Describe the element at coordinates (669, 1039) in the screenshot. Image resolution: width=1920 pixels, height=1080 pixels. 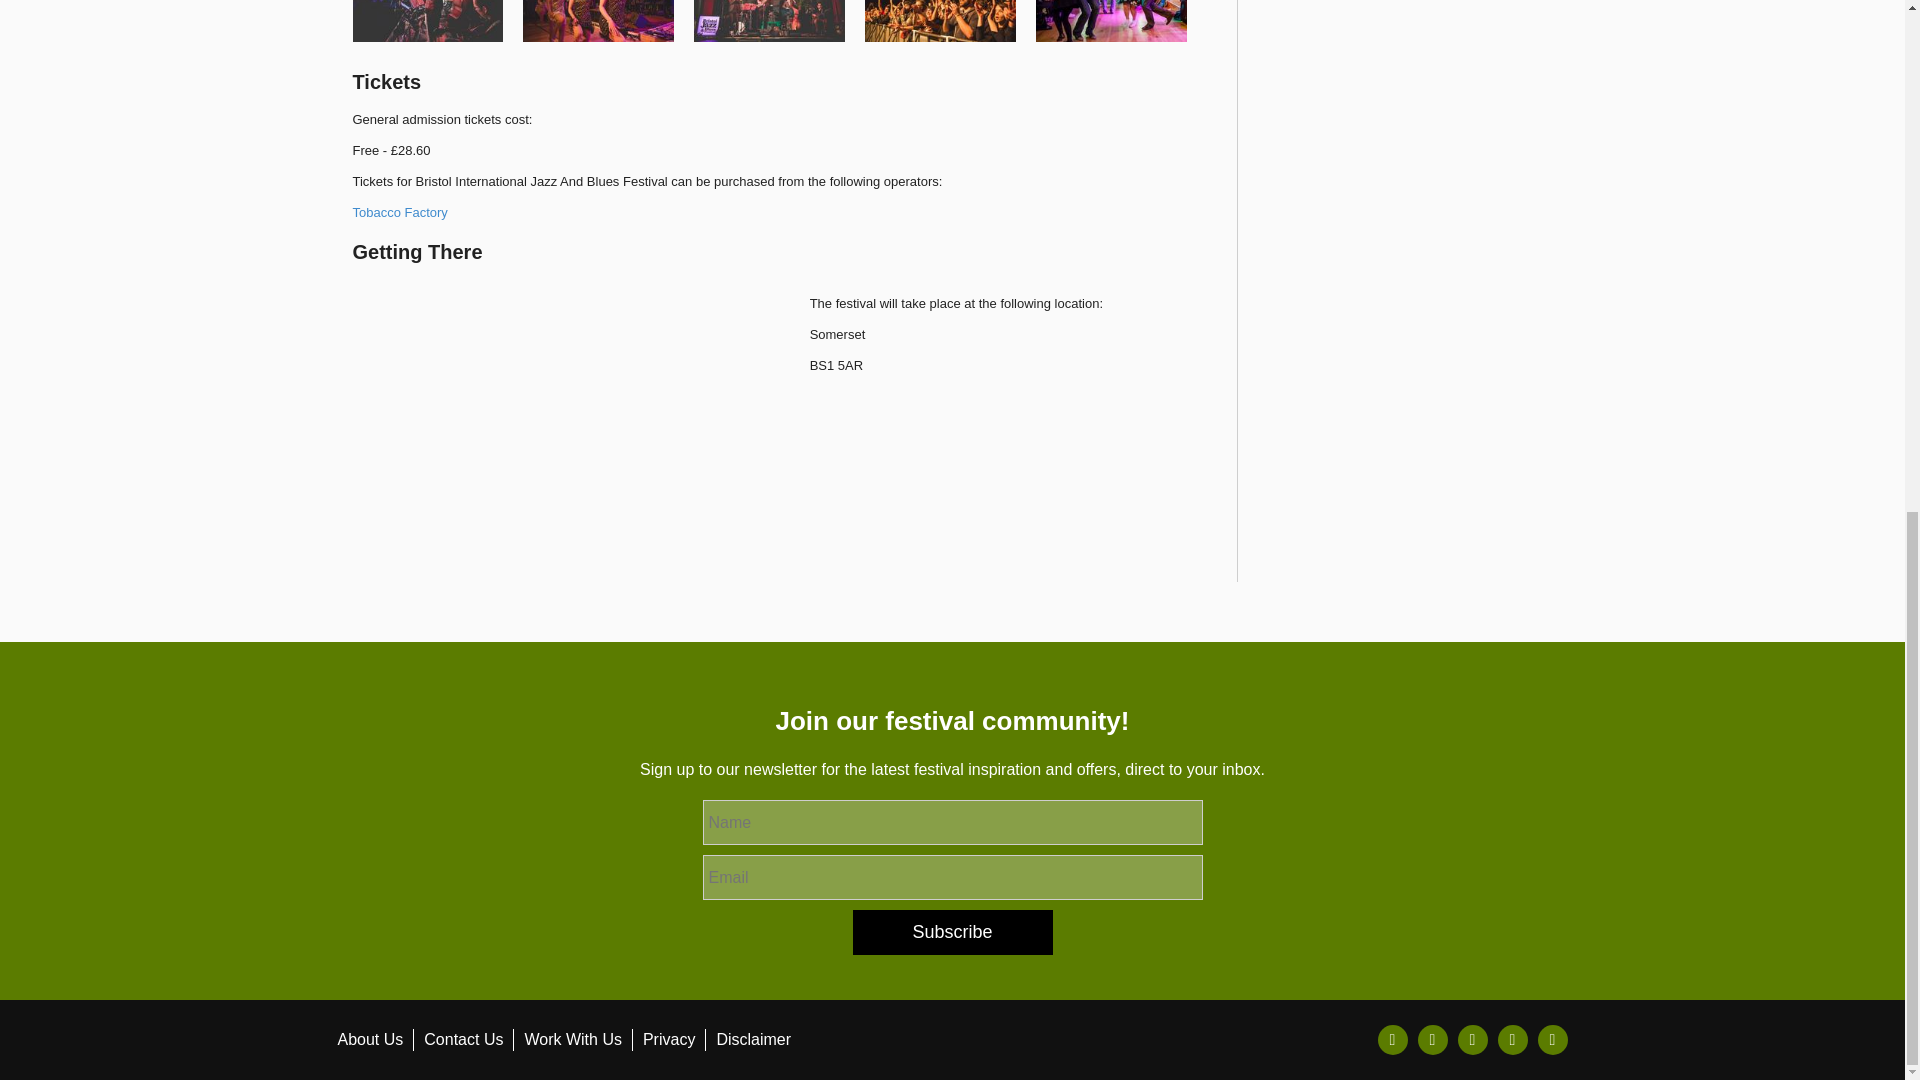
I see `Privacy` at that location.